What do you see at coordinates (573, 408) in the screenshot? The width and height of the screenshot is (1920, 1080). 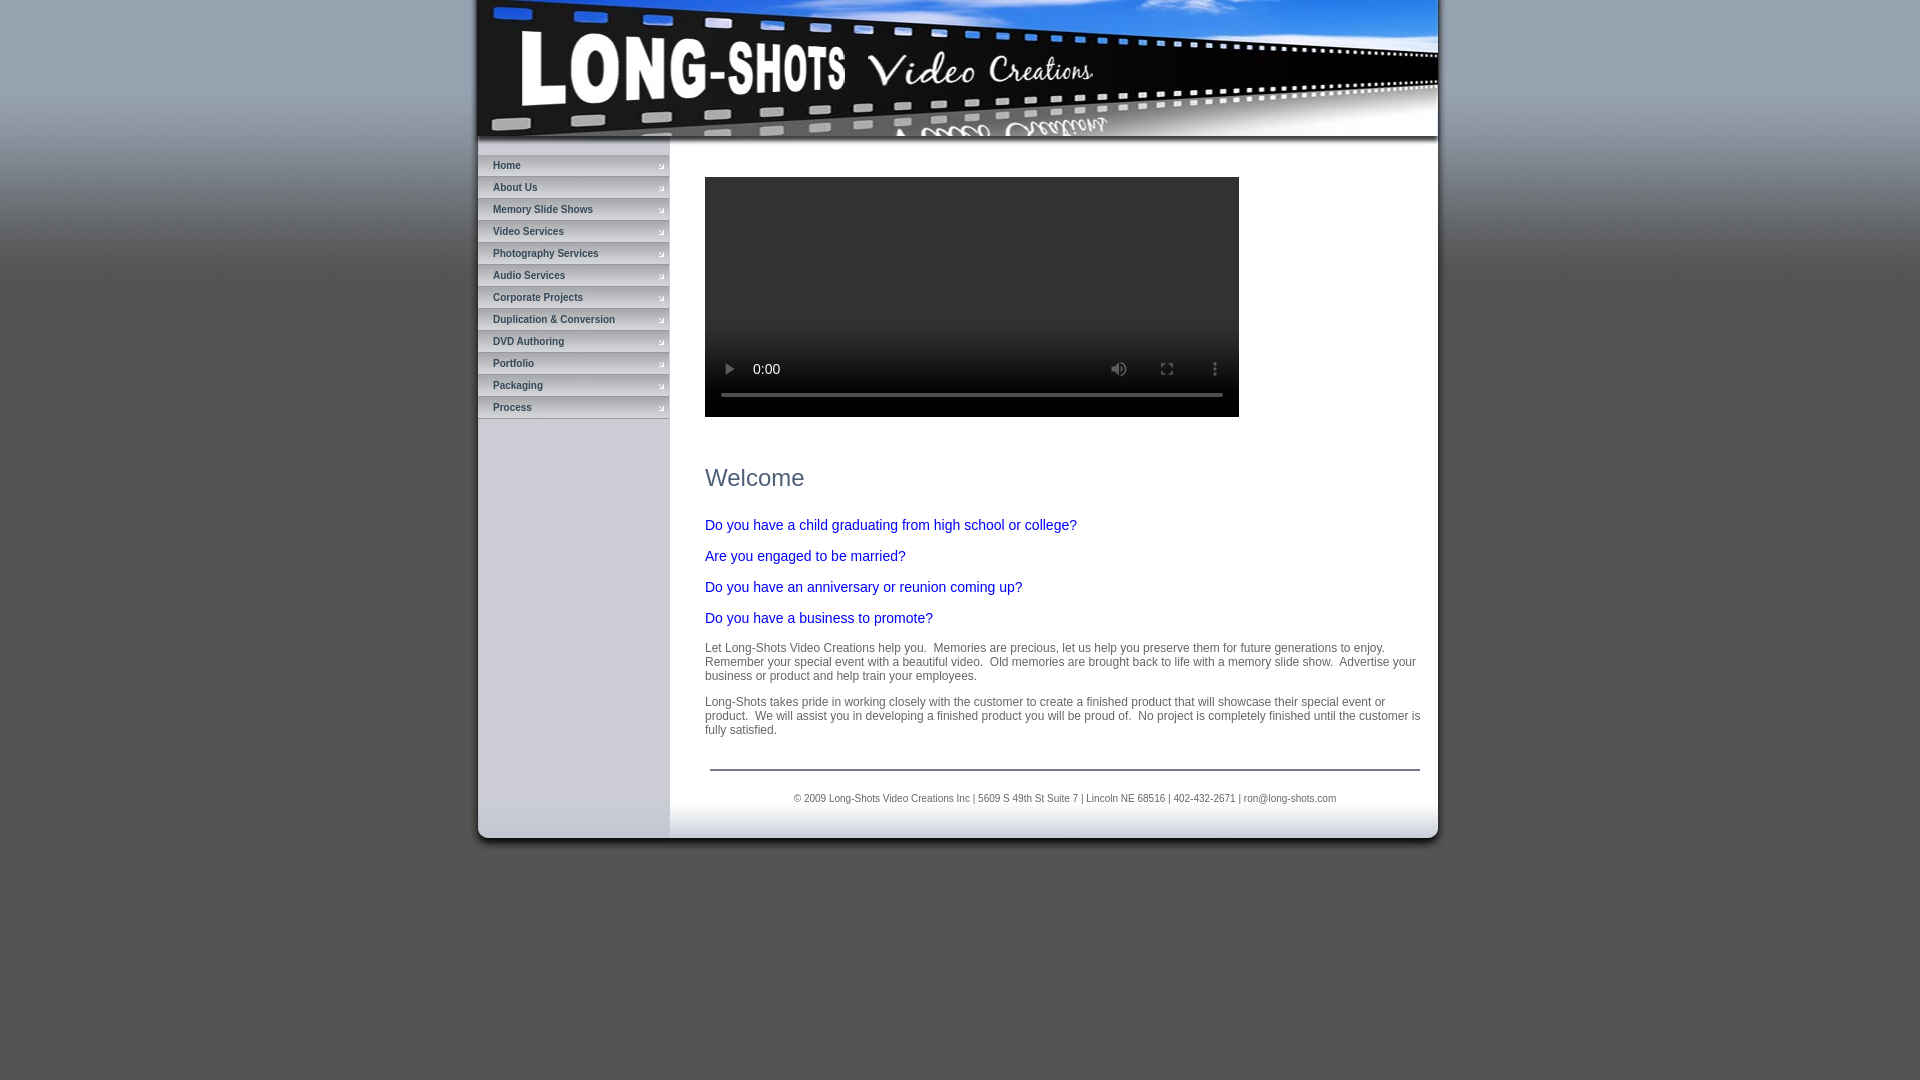 I see `Process` at bounding box center [573, 408].